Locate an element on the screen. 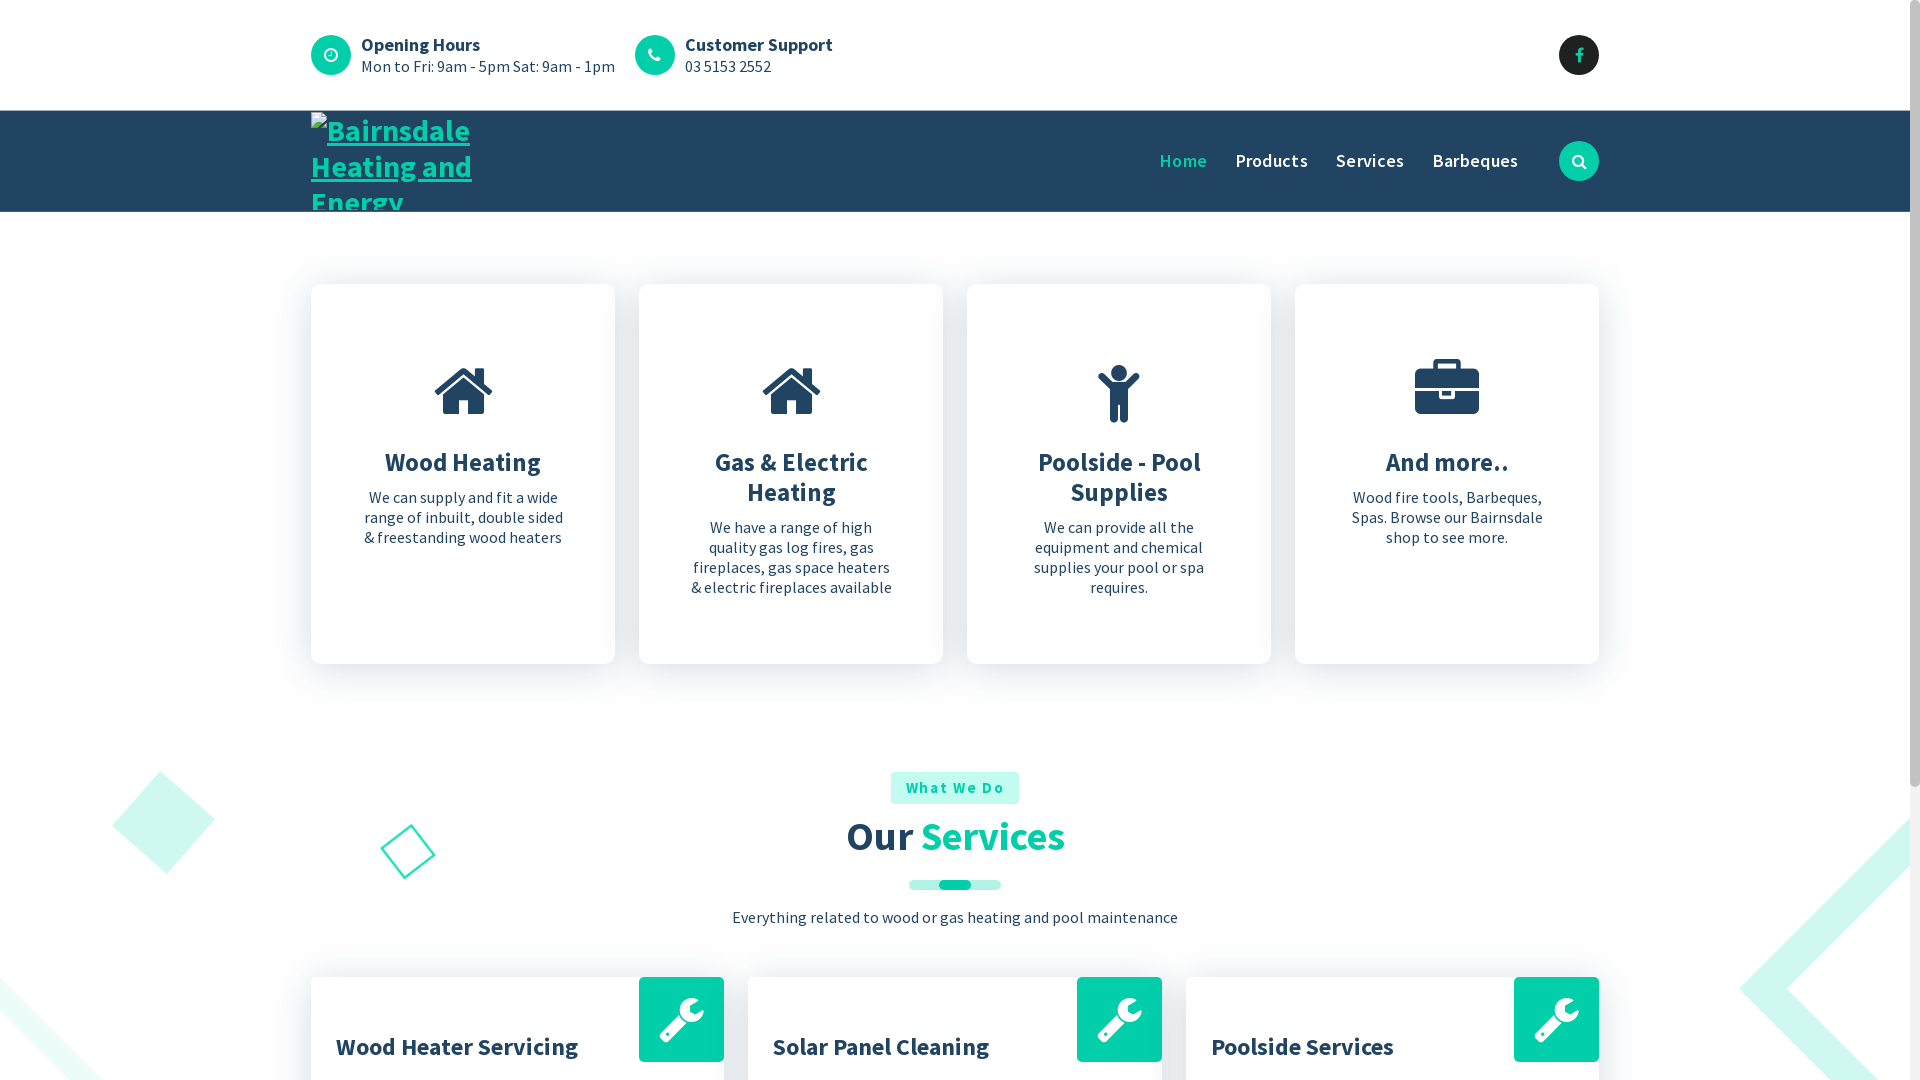  Barbeques is located at coordinates (1476, 161).